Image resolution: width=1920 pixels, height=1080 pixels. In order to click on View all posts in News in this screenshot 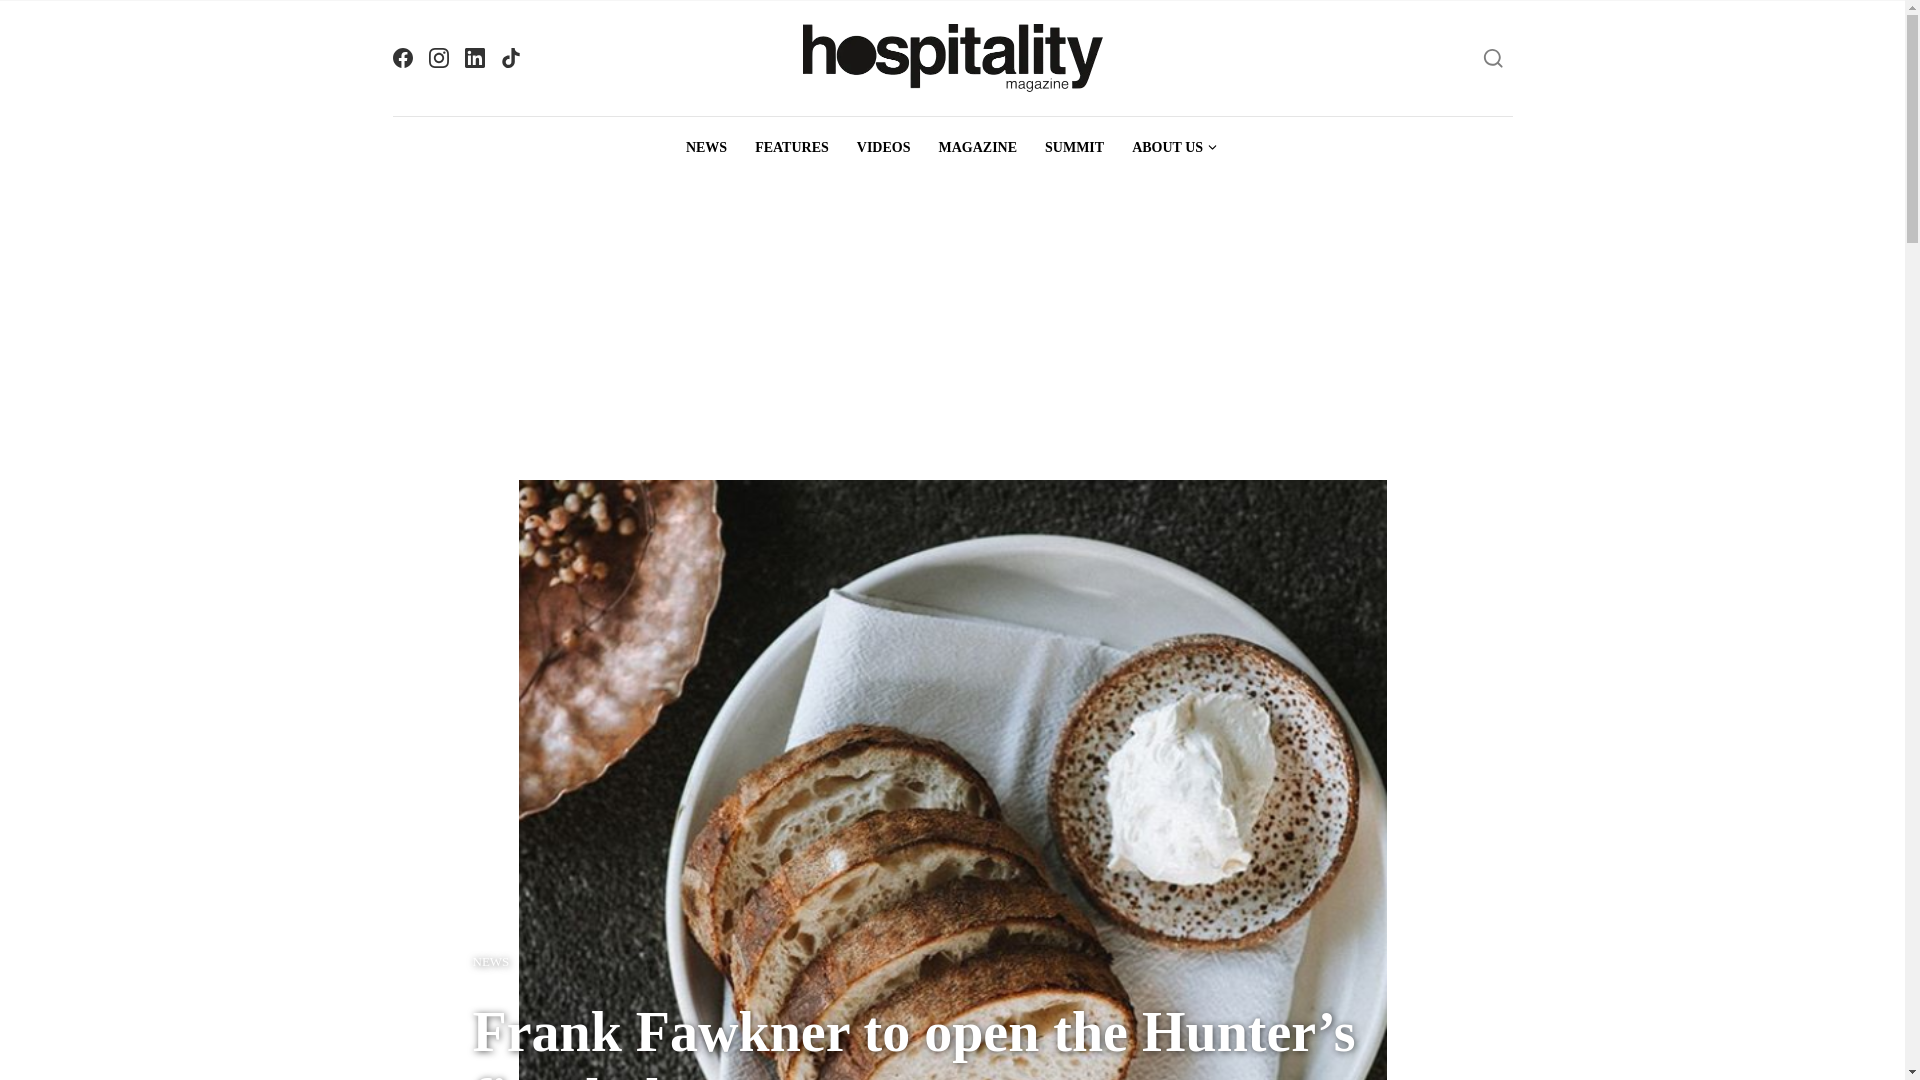, I will do `click(491, 962)`.